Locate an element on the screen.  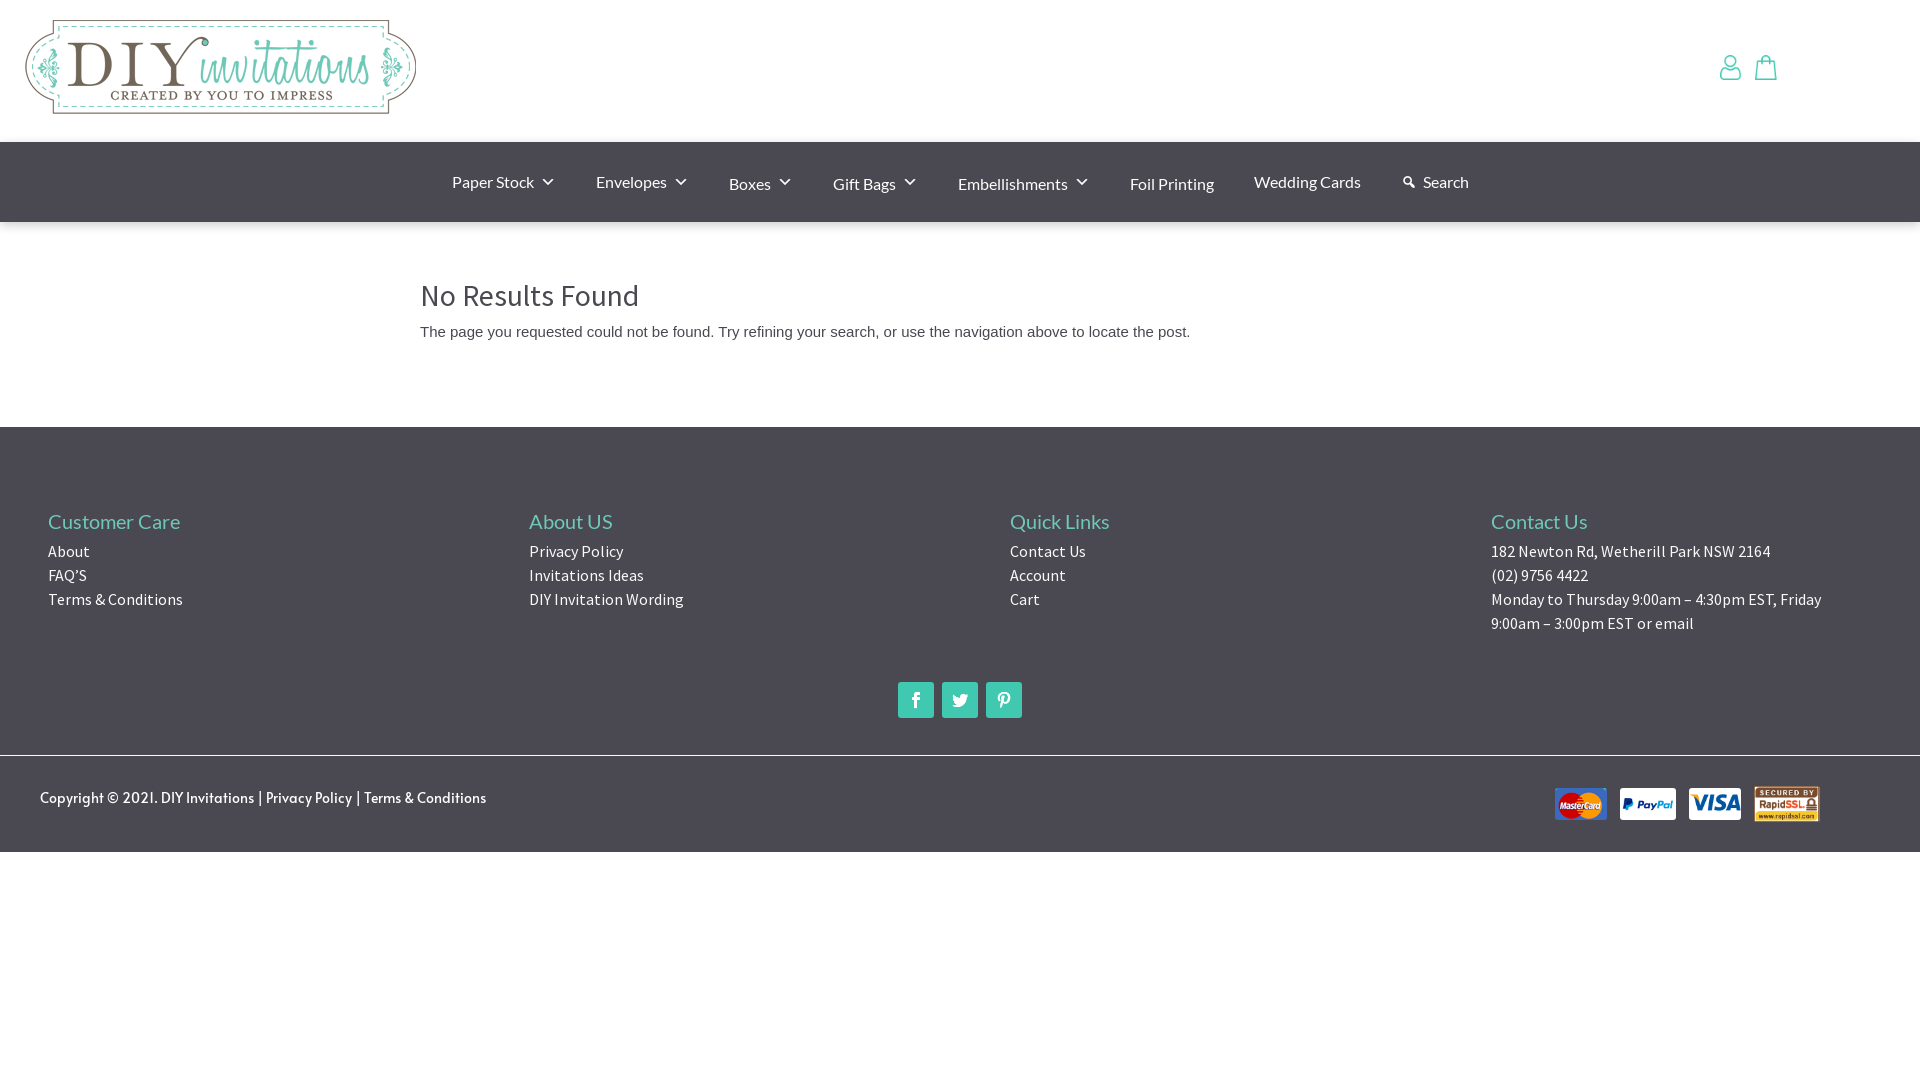
Boxes is located at coordinates (760, 182).